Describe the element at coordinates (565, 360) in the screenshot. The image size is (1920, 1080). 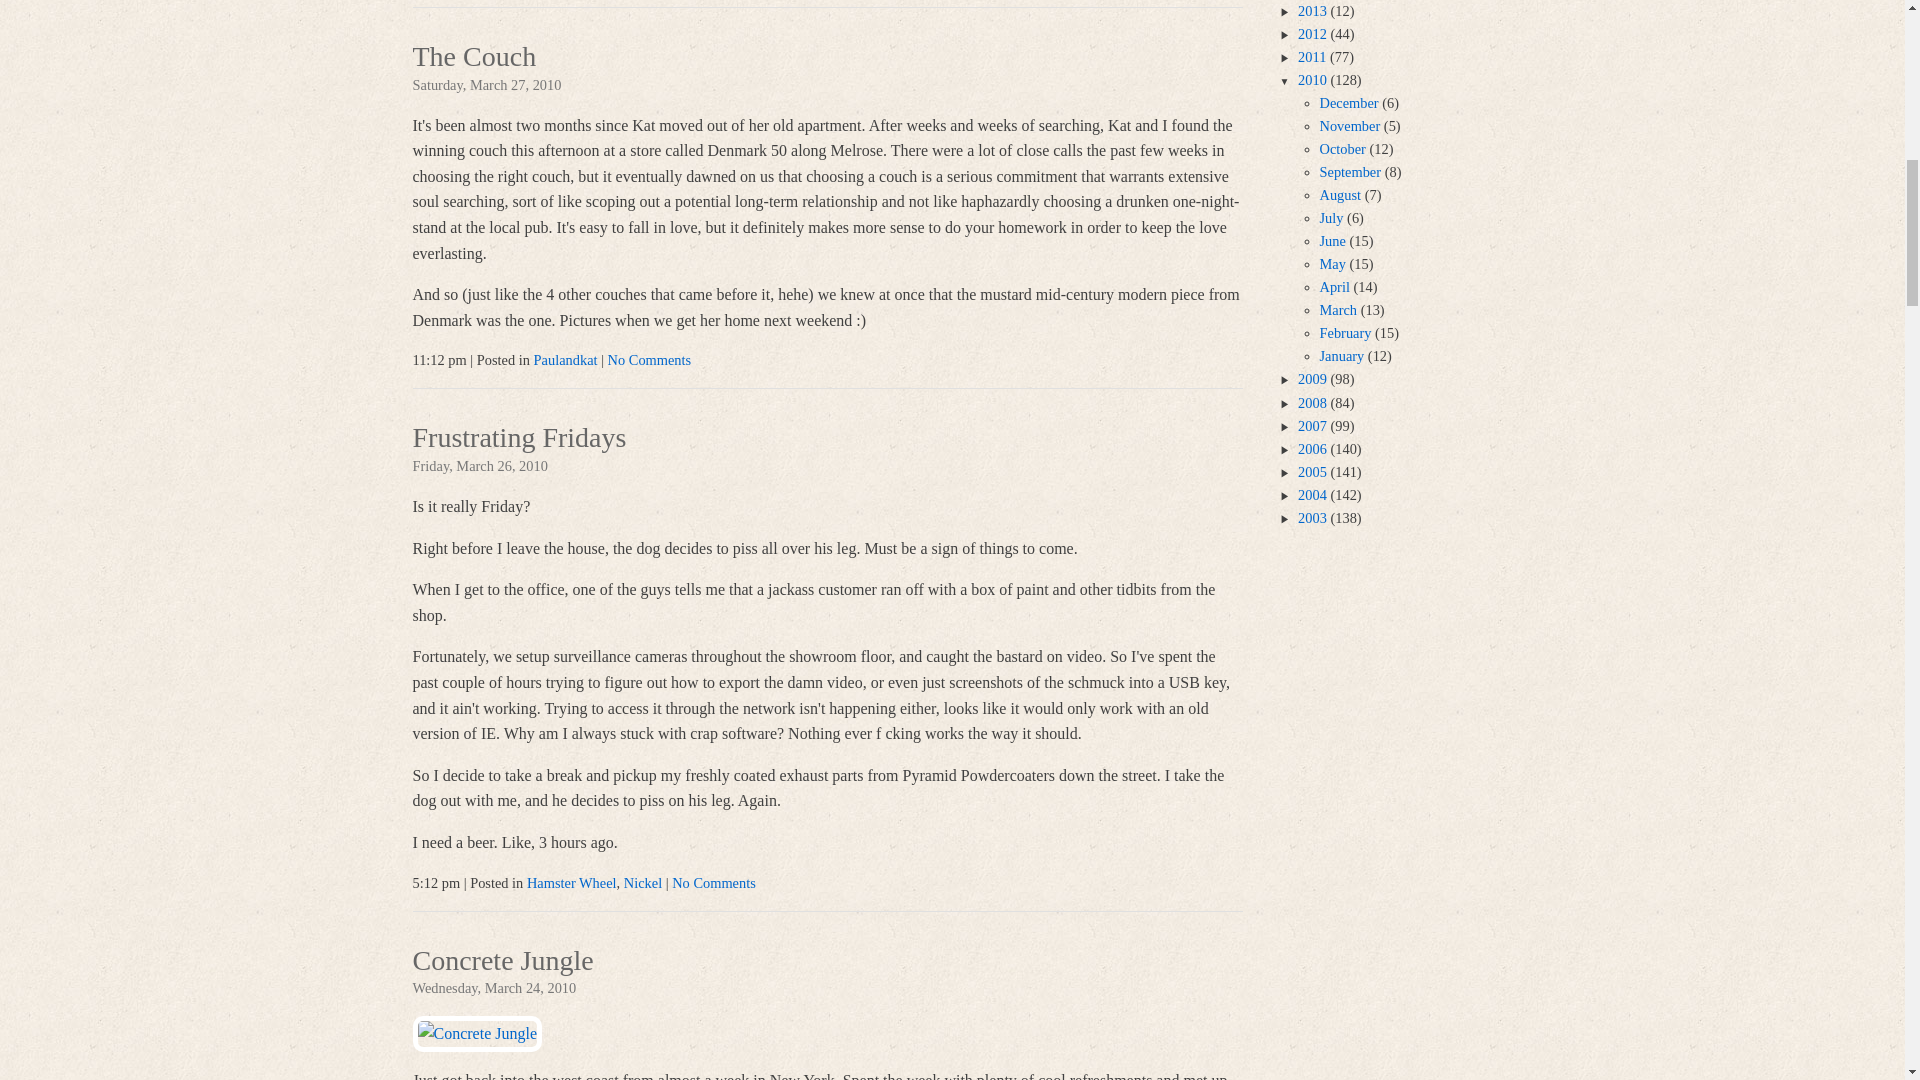
I see `Paulandkat` at that location.